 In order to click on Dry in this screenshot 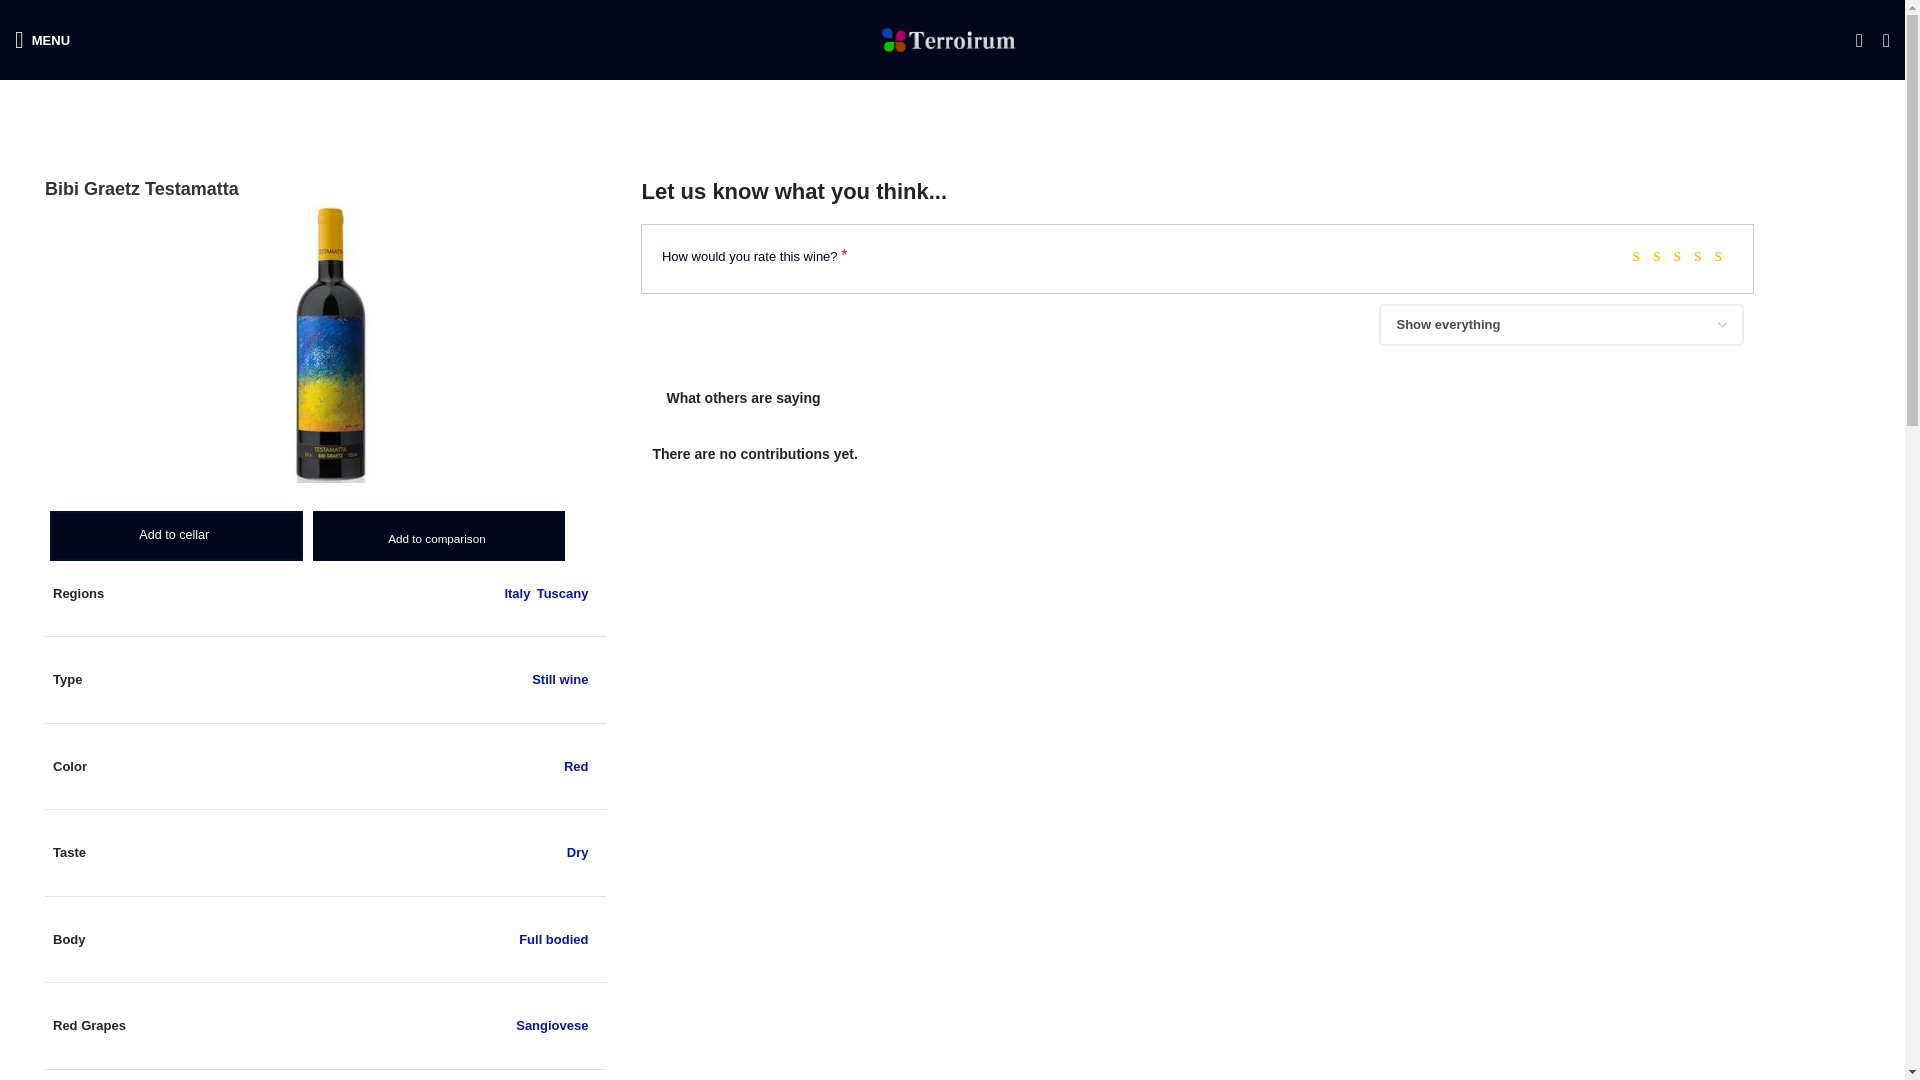, I will do `click(578, 852)`.